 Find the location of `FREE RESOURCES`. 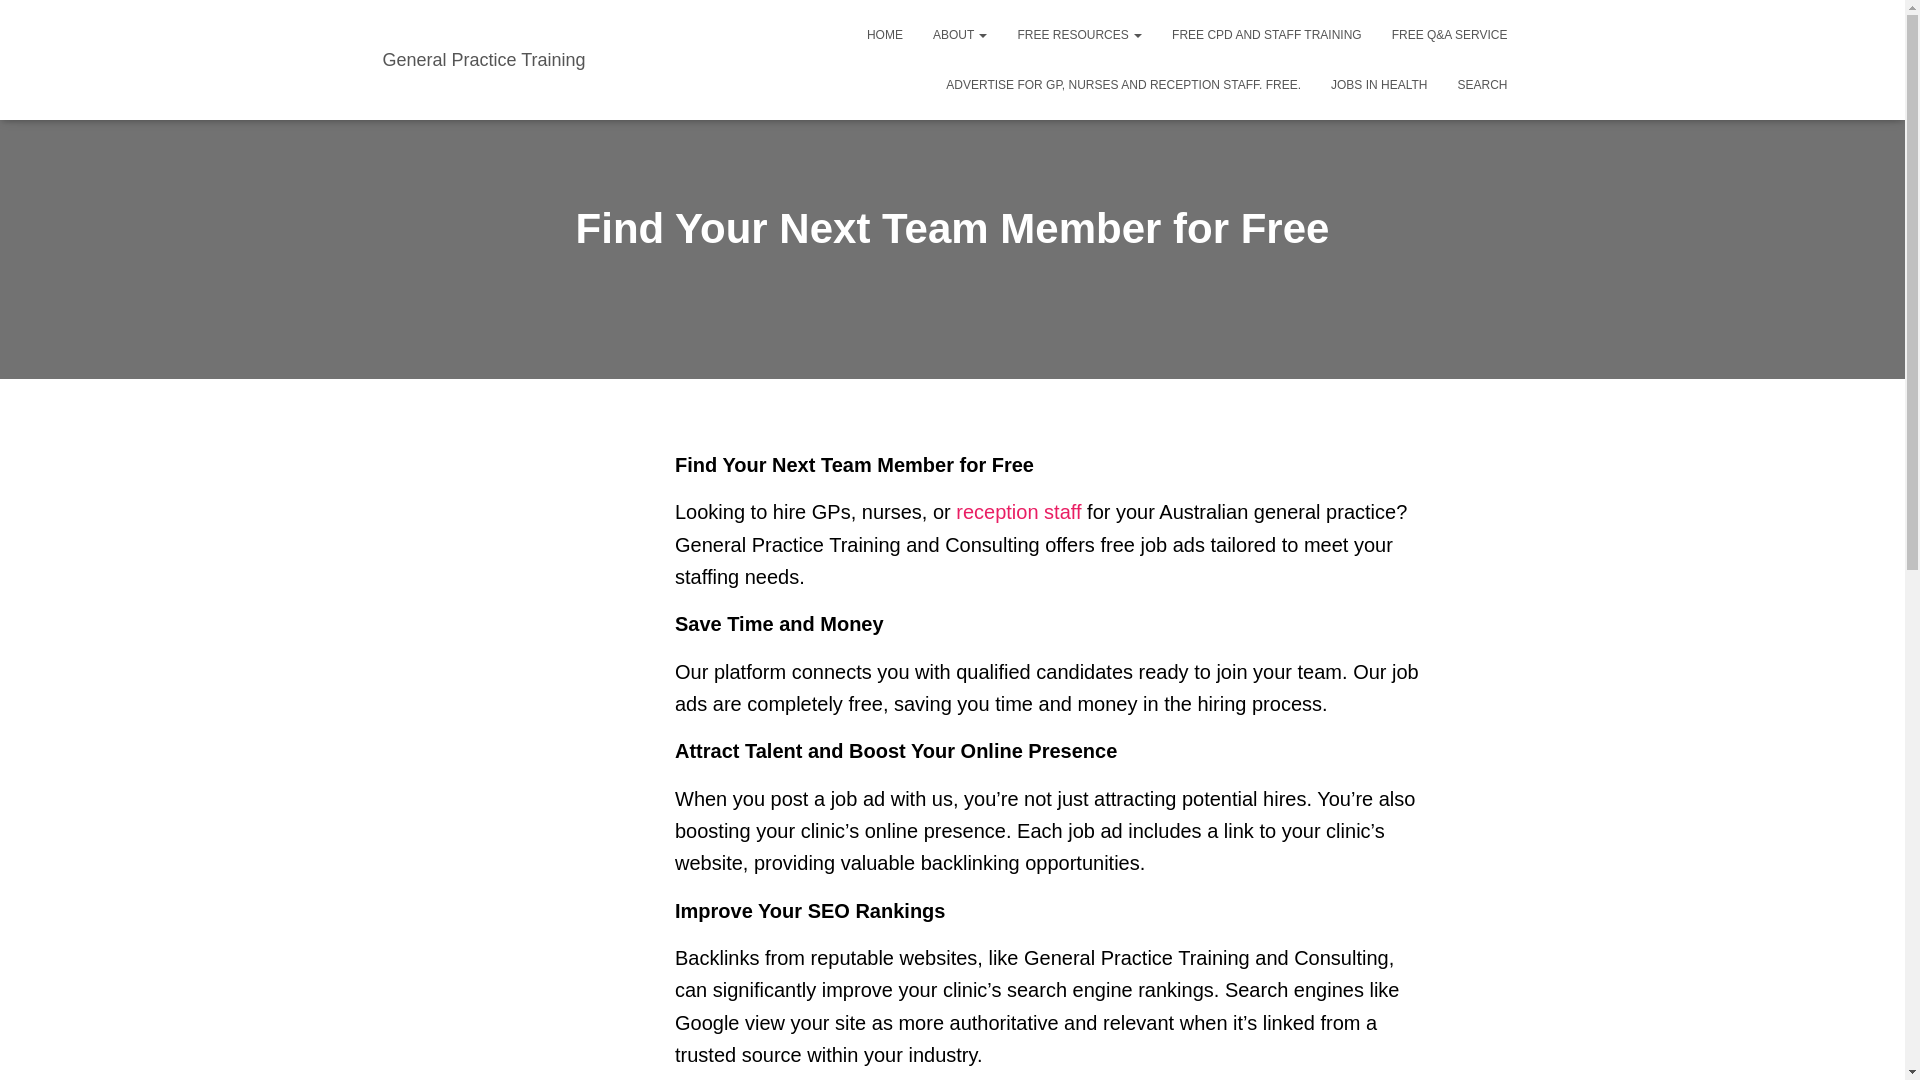

FREE RESOURCES is located at coordinates (1080, 34).